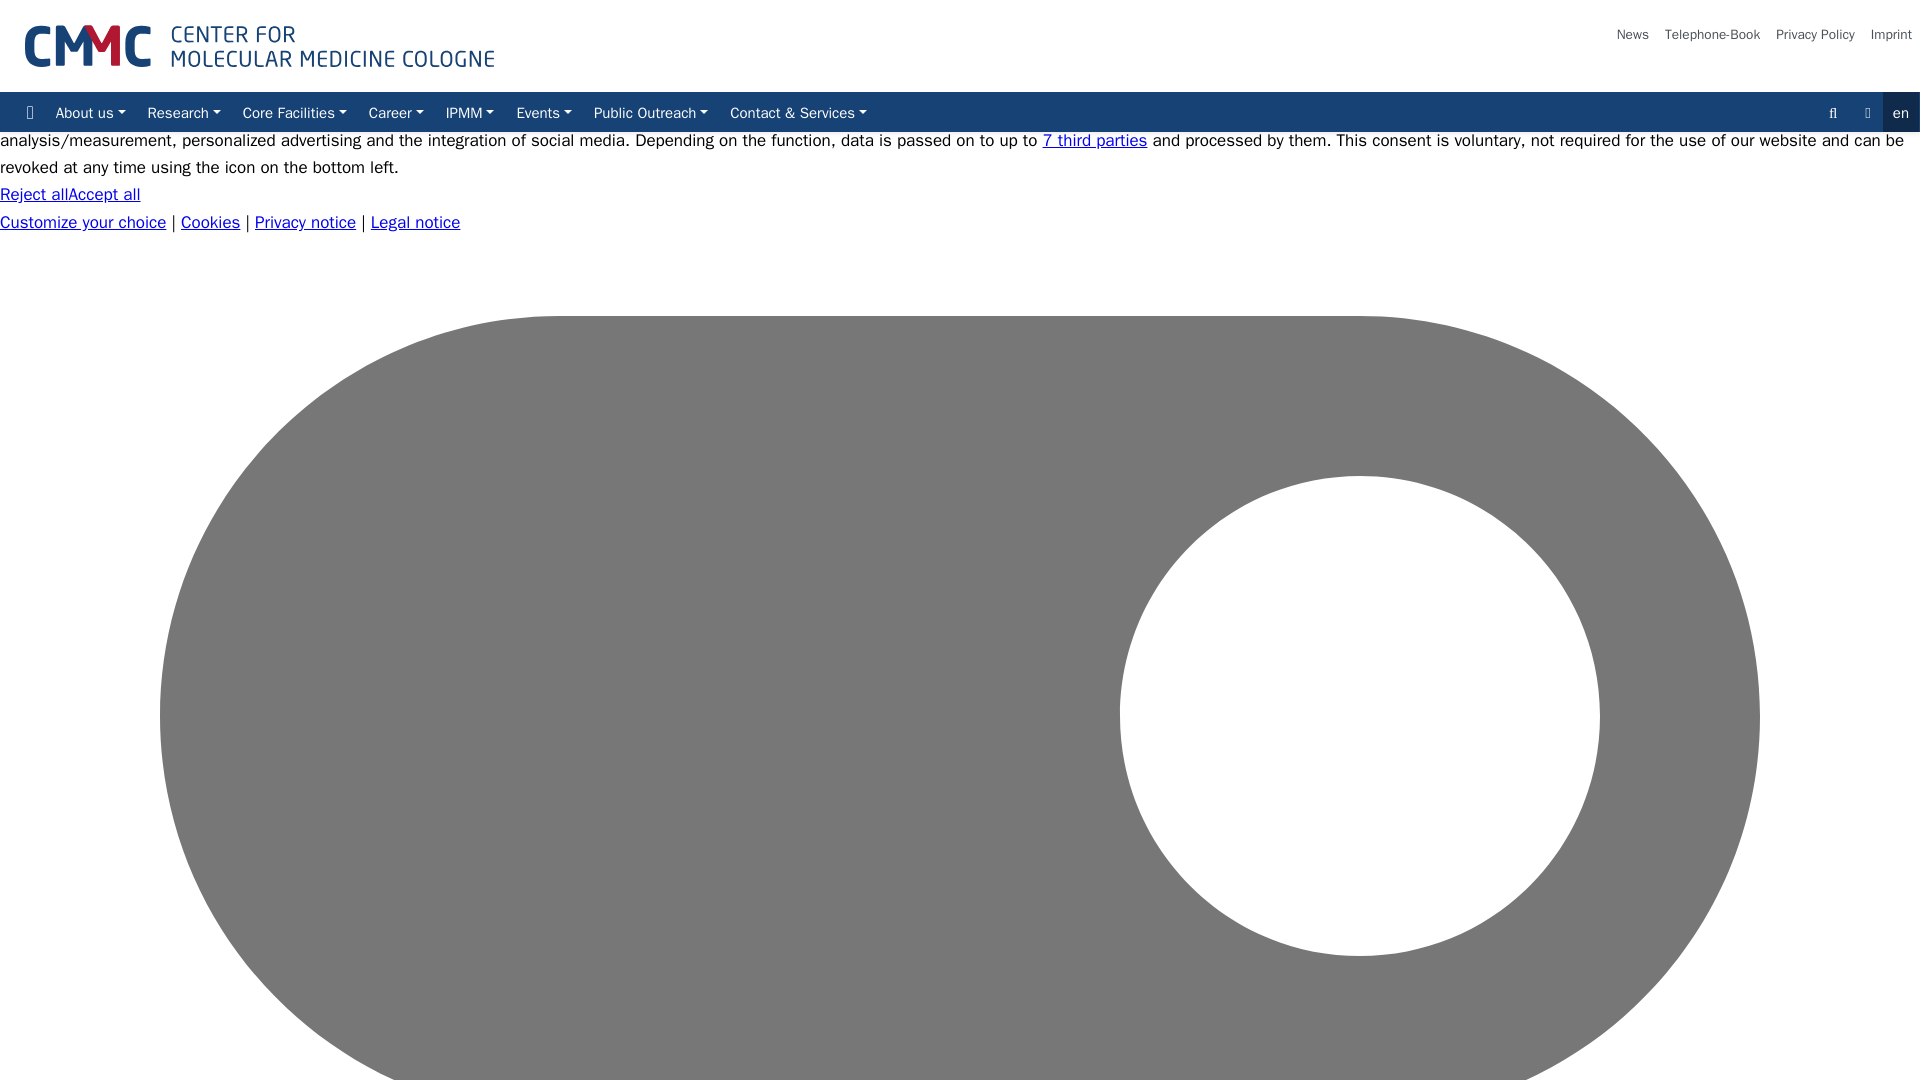 The width and height of the screenshot is (1920, 1080). What do you see at coordinates (183, 111) in the screenshot?
I see `Research` at bounding box center [183, 111].